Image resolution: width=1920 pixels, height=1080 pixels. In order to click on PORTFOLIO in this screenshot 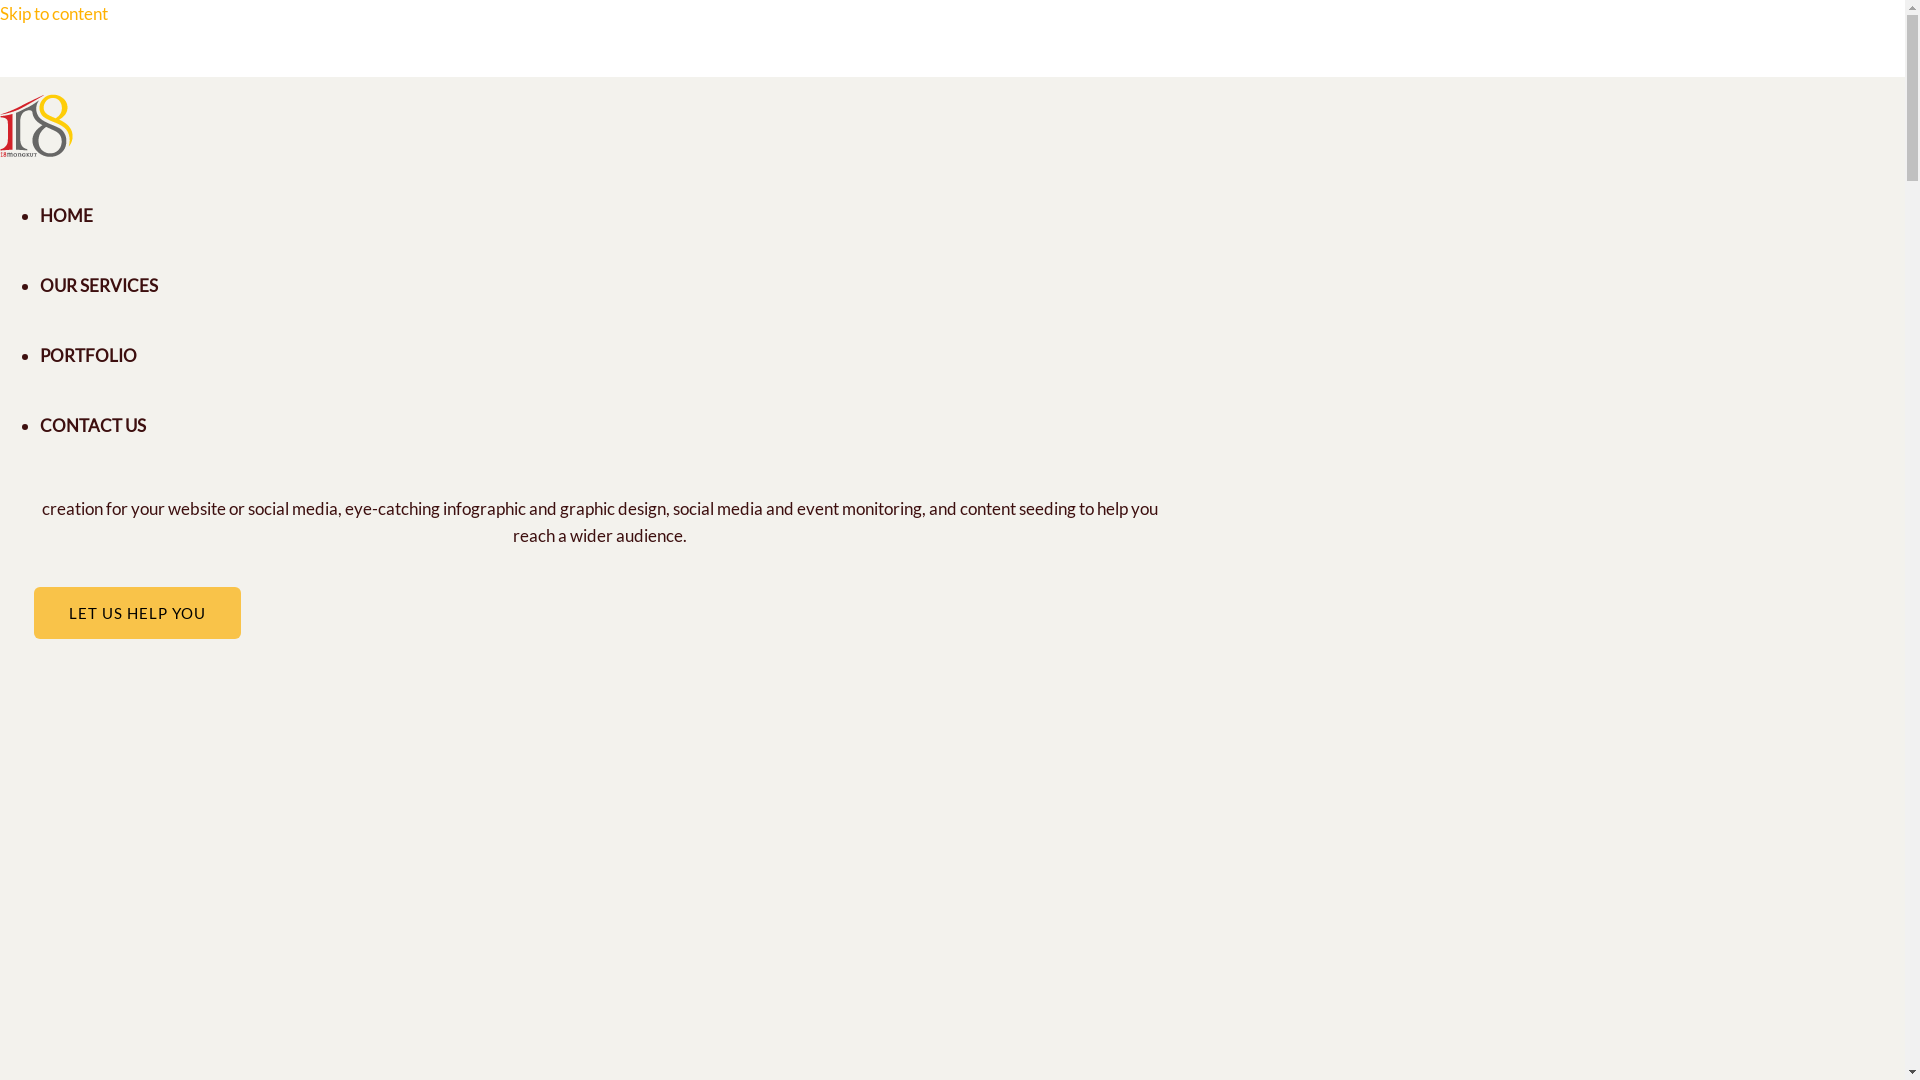, I will do `click(88, 356)`.